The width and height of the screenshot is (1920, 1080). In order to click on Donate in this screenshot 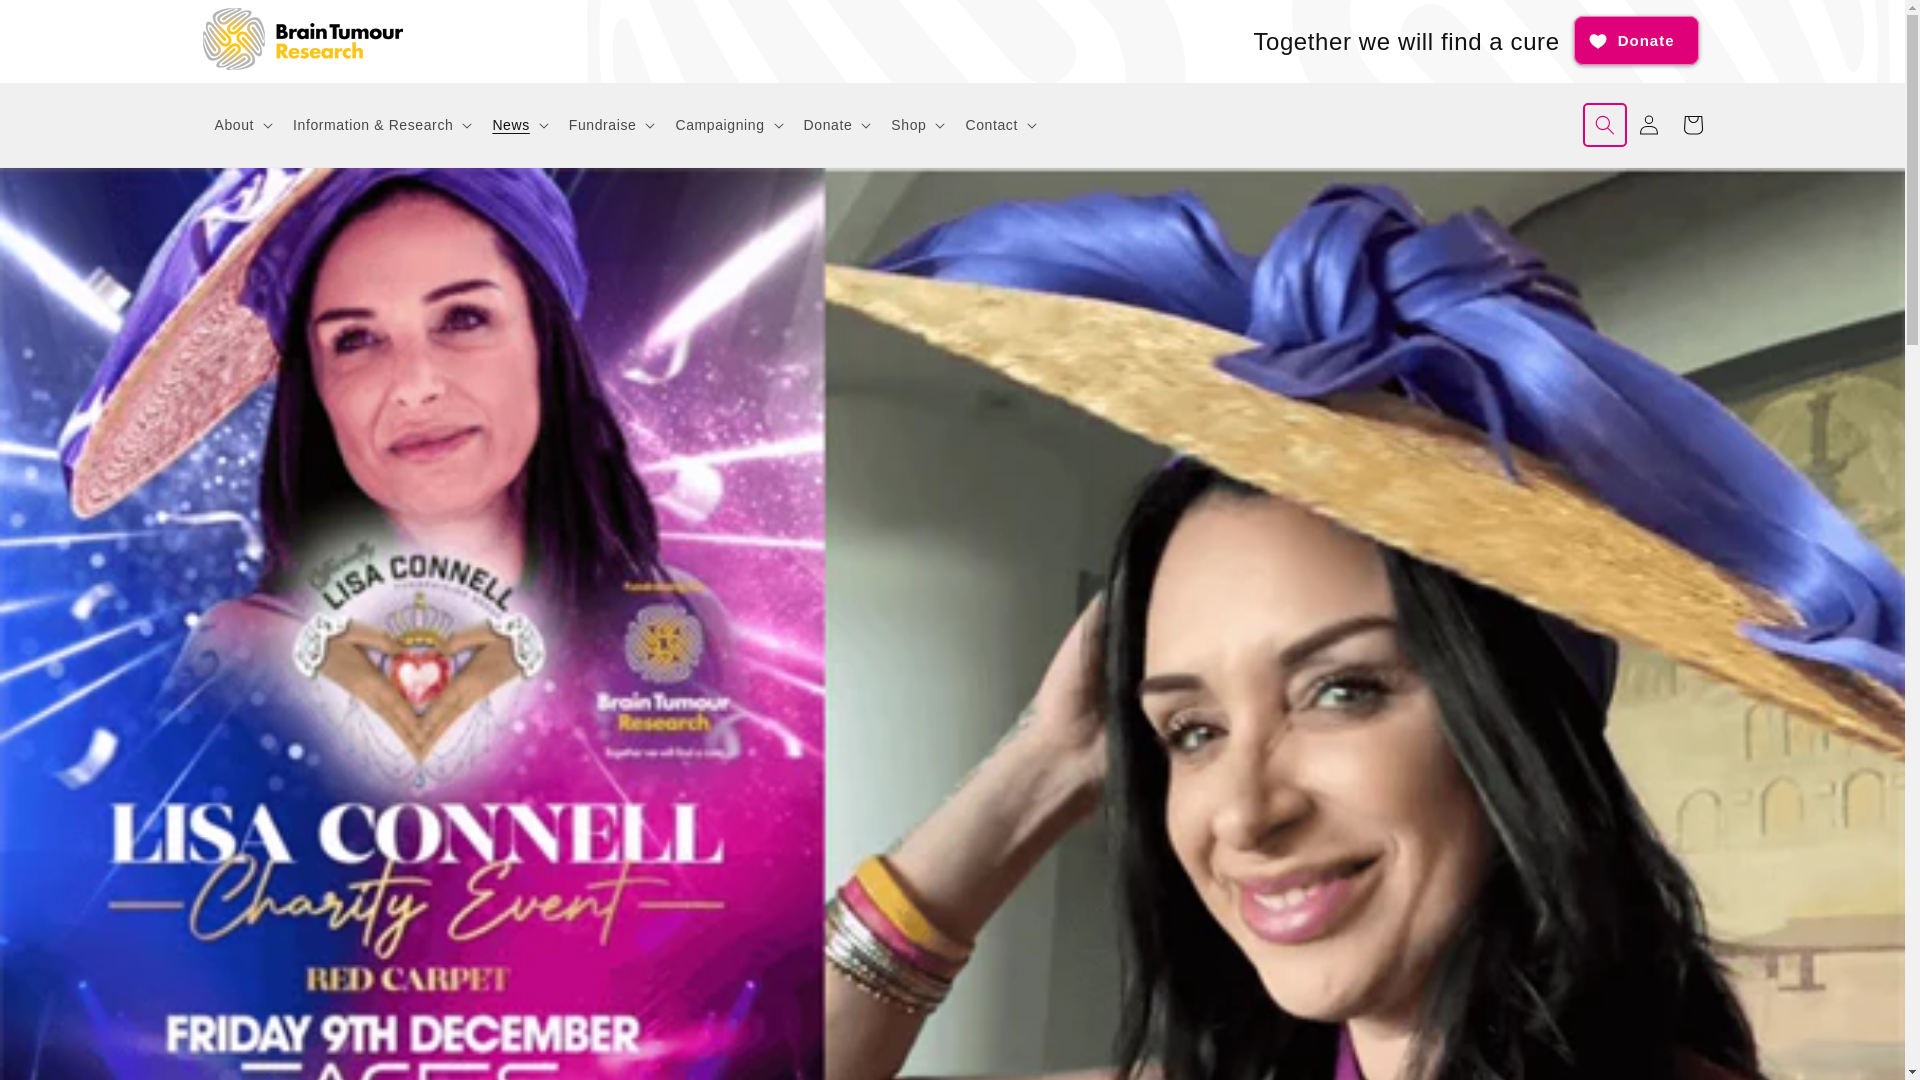, I will do `click(1636, 40)`.